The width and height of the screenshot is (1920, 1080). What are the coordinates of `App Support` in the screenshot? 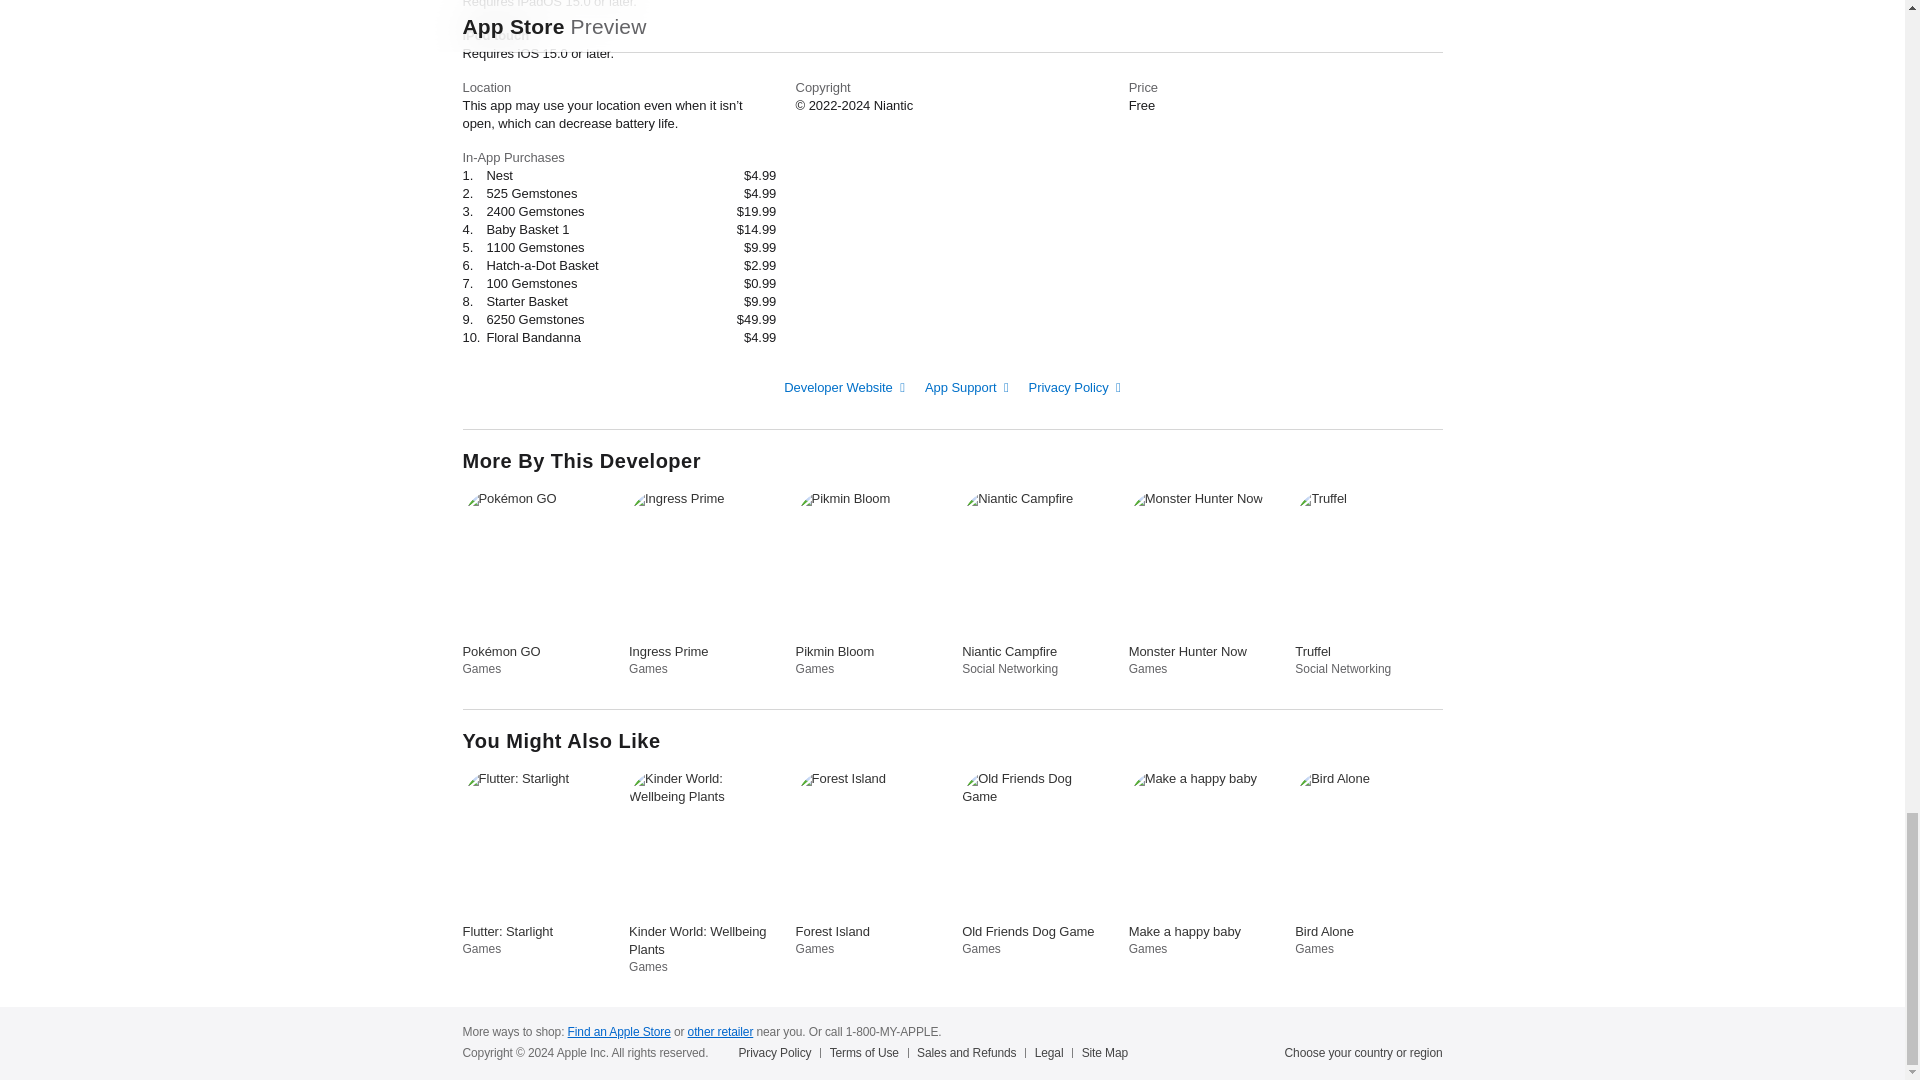 It's located at (967, 388).